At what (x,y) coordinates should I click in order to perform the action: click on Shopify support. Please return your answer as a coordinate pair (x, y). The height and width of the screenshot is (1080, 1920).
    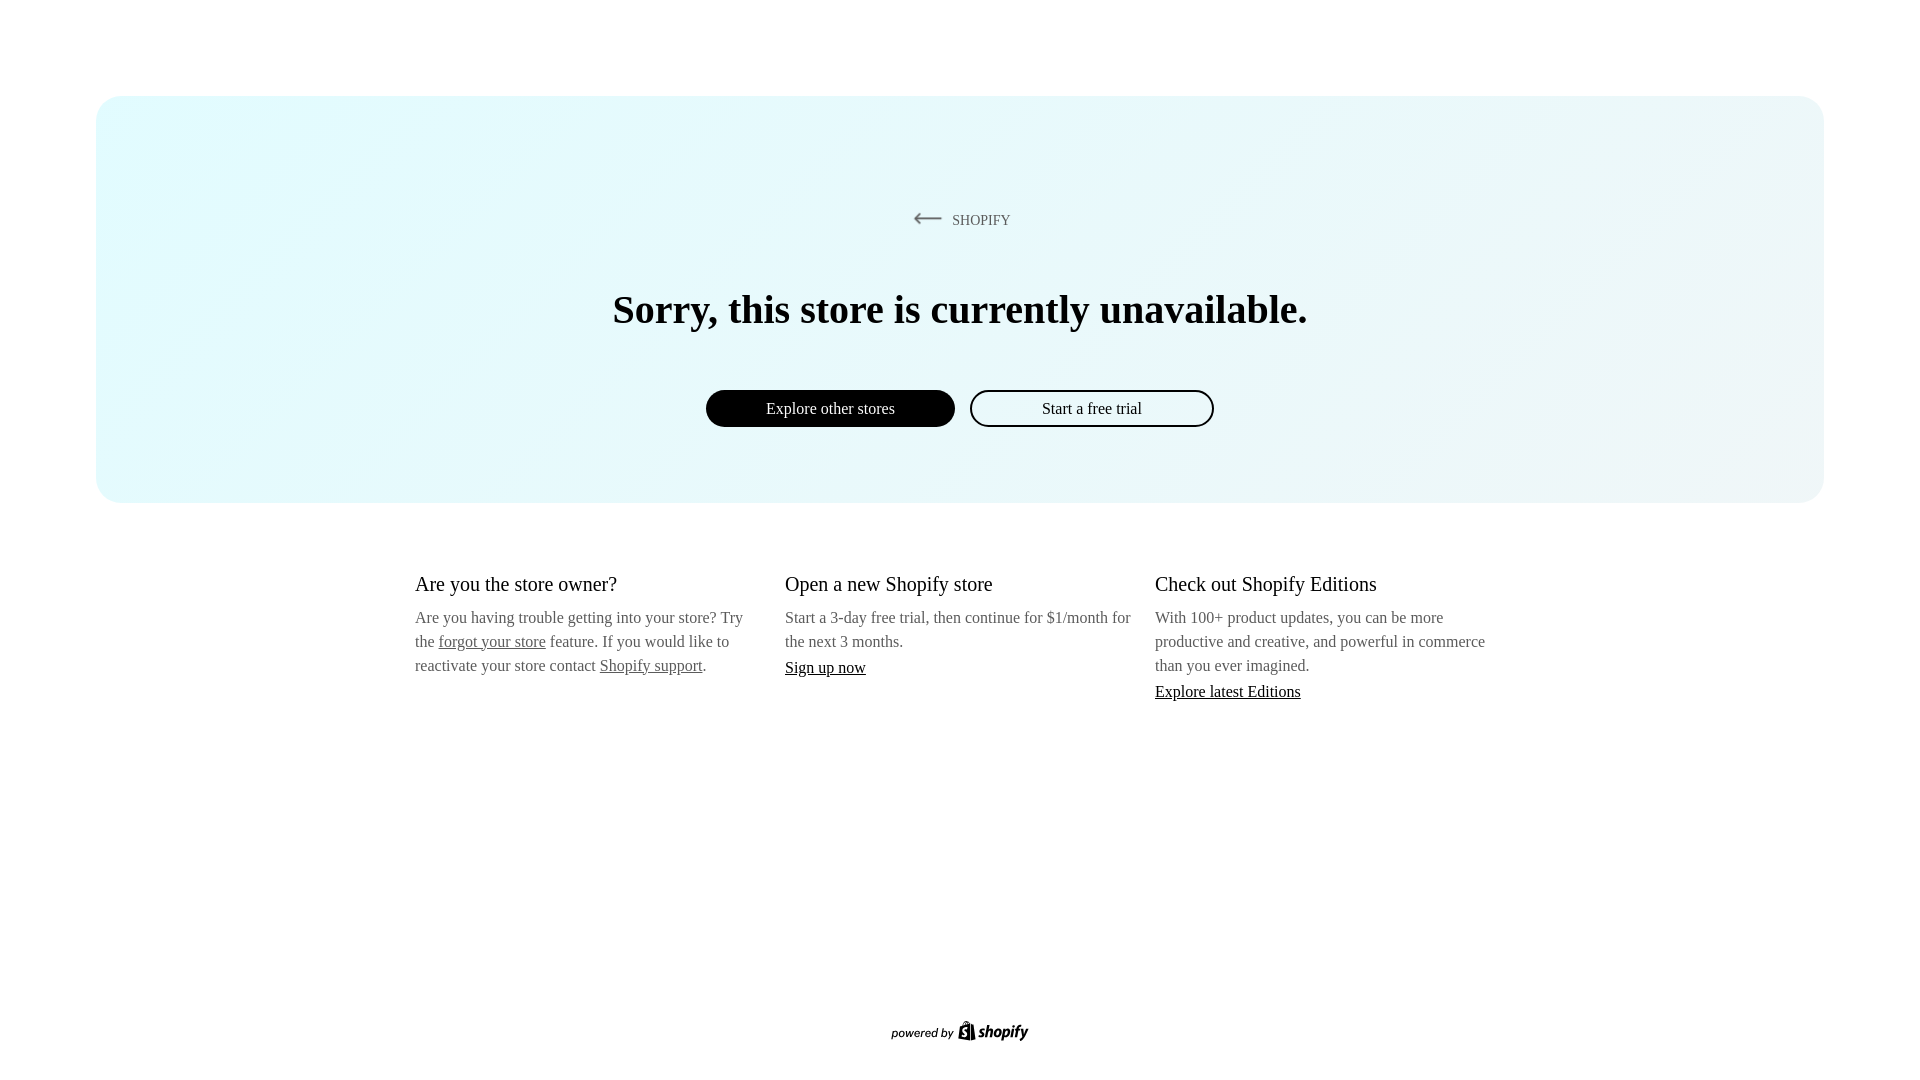
    Looking at the image, I should click on (650, 664).